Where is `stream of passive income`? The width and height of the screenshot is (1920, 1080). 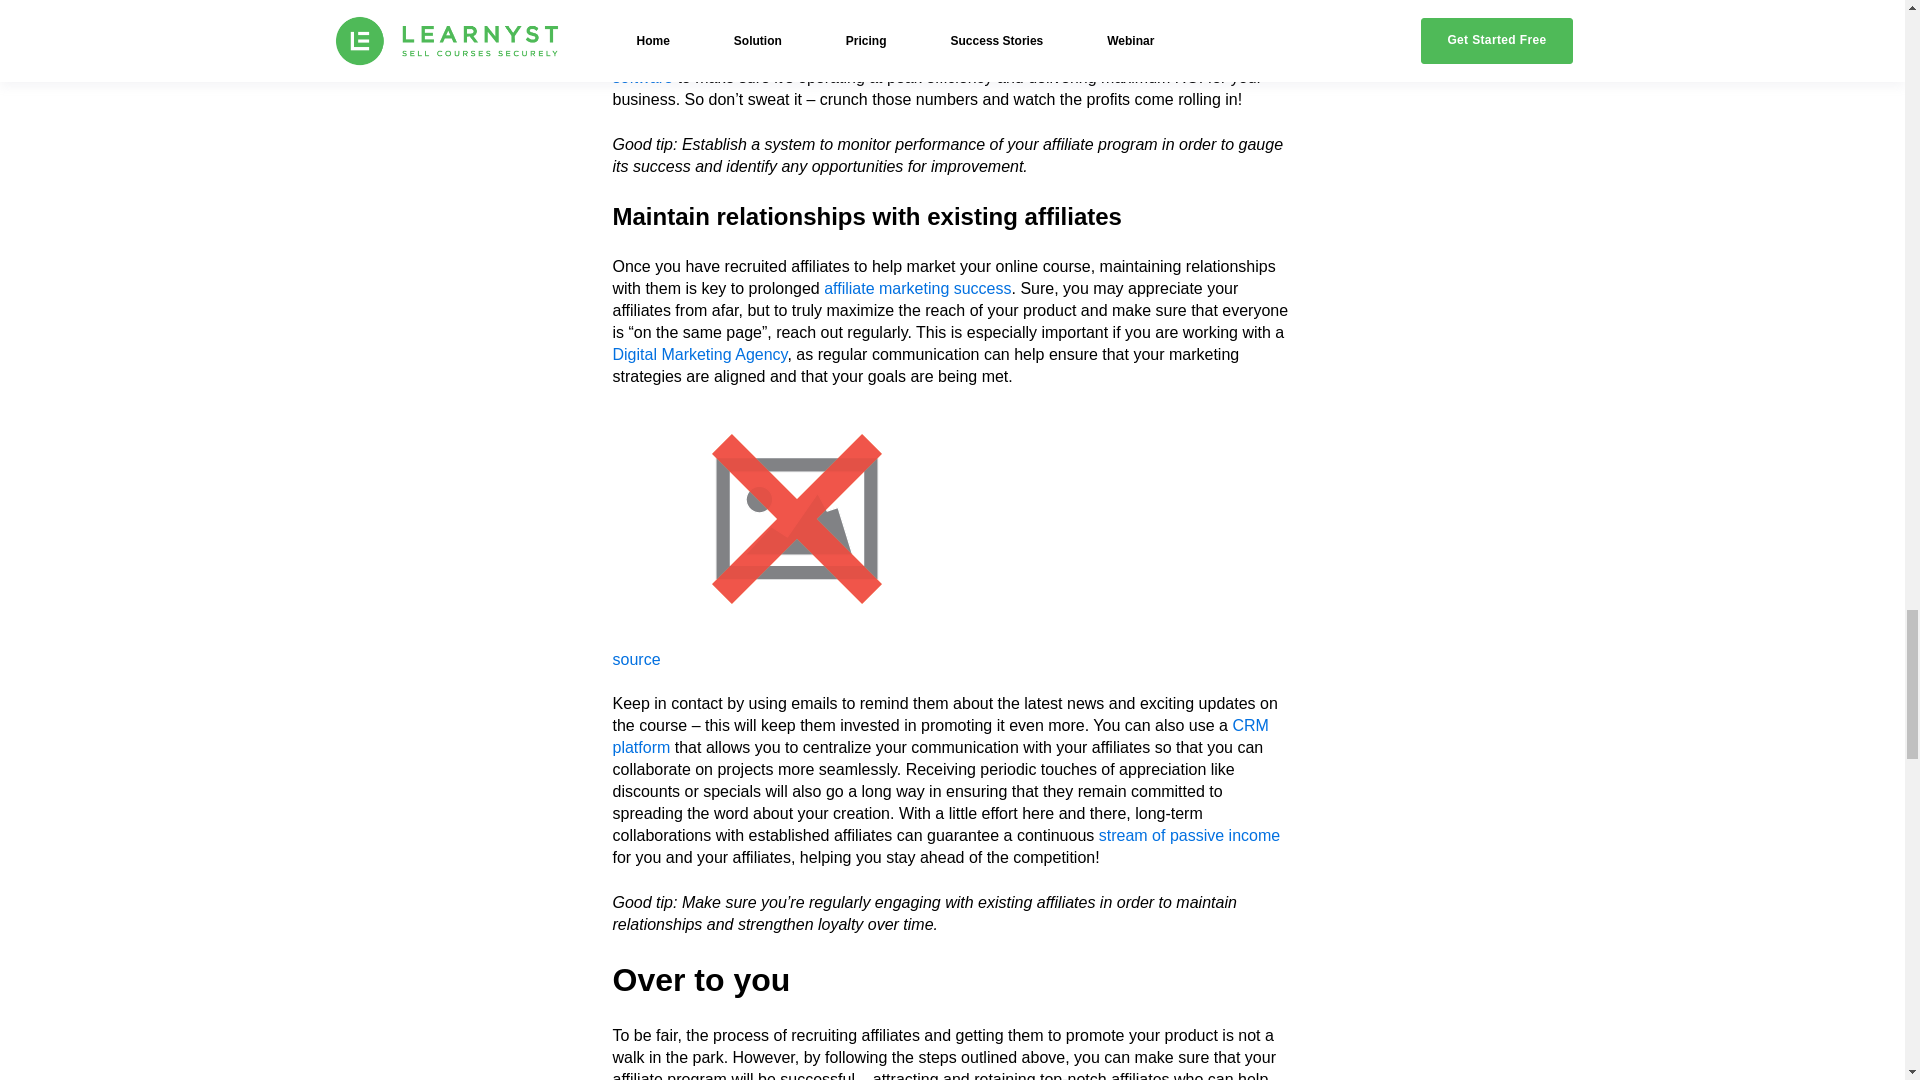 stream of passive income is located at coordinates (1189, 835).